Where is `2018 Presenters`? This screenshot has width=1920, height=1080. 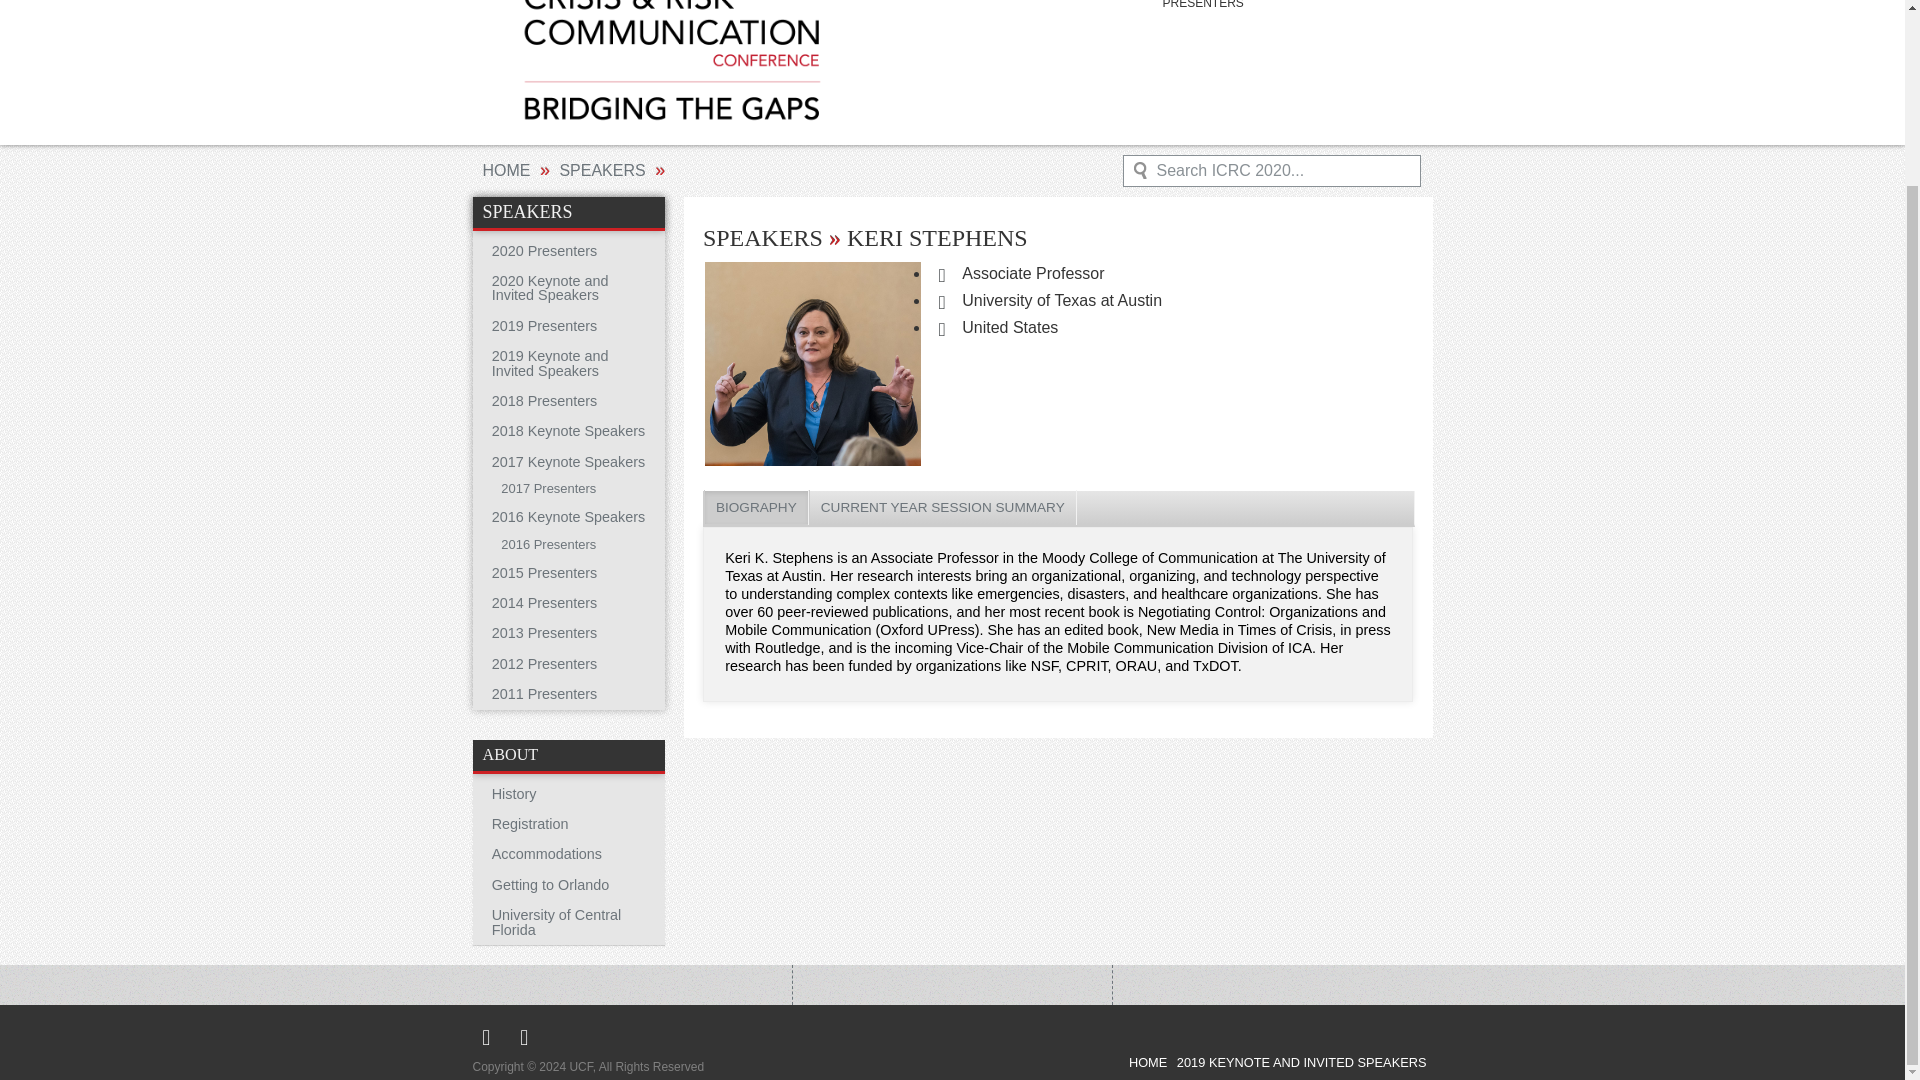
2018 Presenters is located at coordinates (568, 400).